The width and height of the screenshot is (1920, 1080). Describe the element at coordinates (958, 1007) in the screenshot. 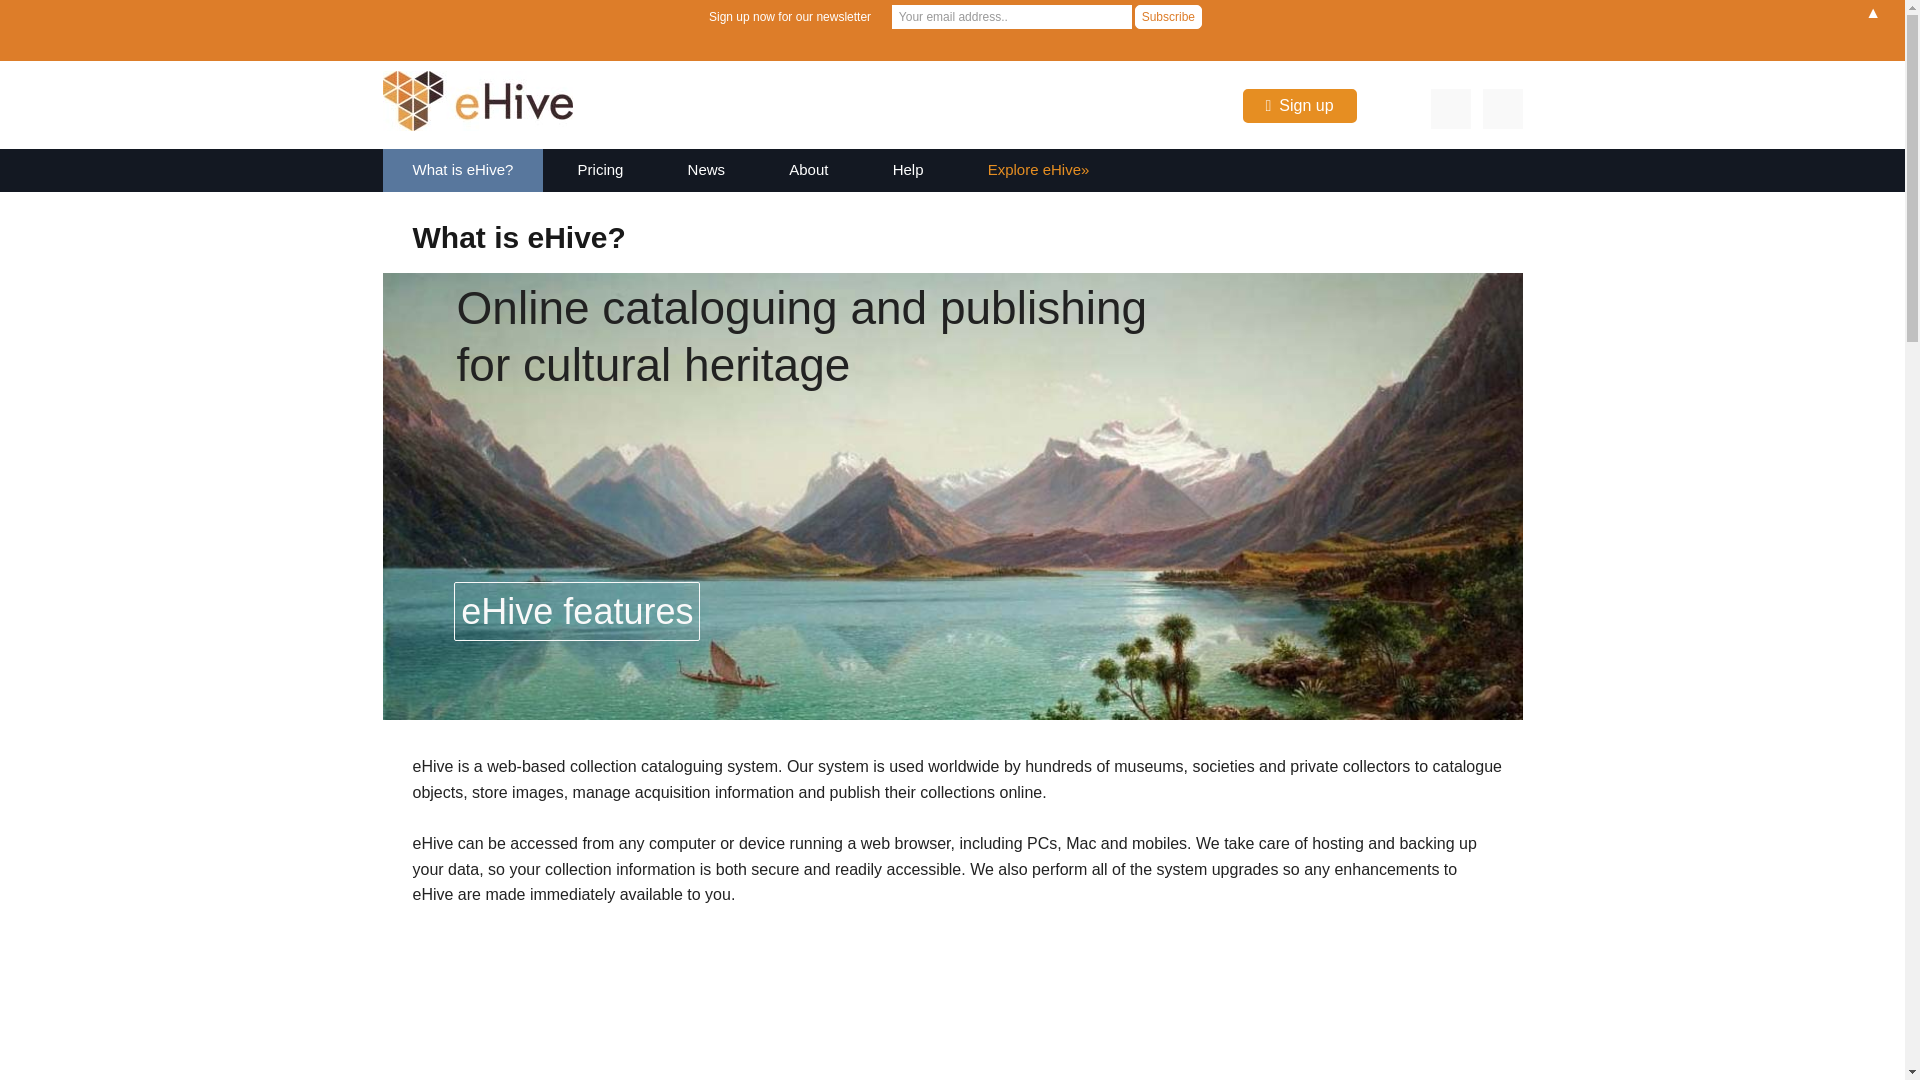

I see `What is eHive?` at that location.